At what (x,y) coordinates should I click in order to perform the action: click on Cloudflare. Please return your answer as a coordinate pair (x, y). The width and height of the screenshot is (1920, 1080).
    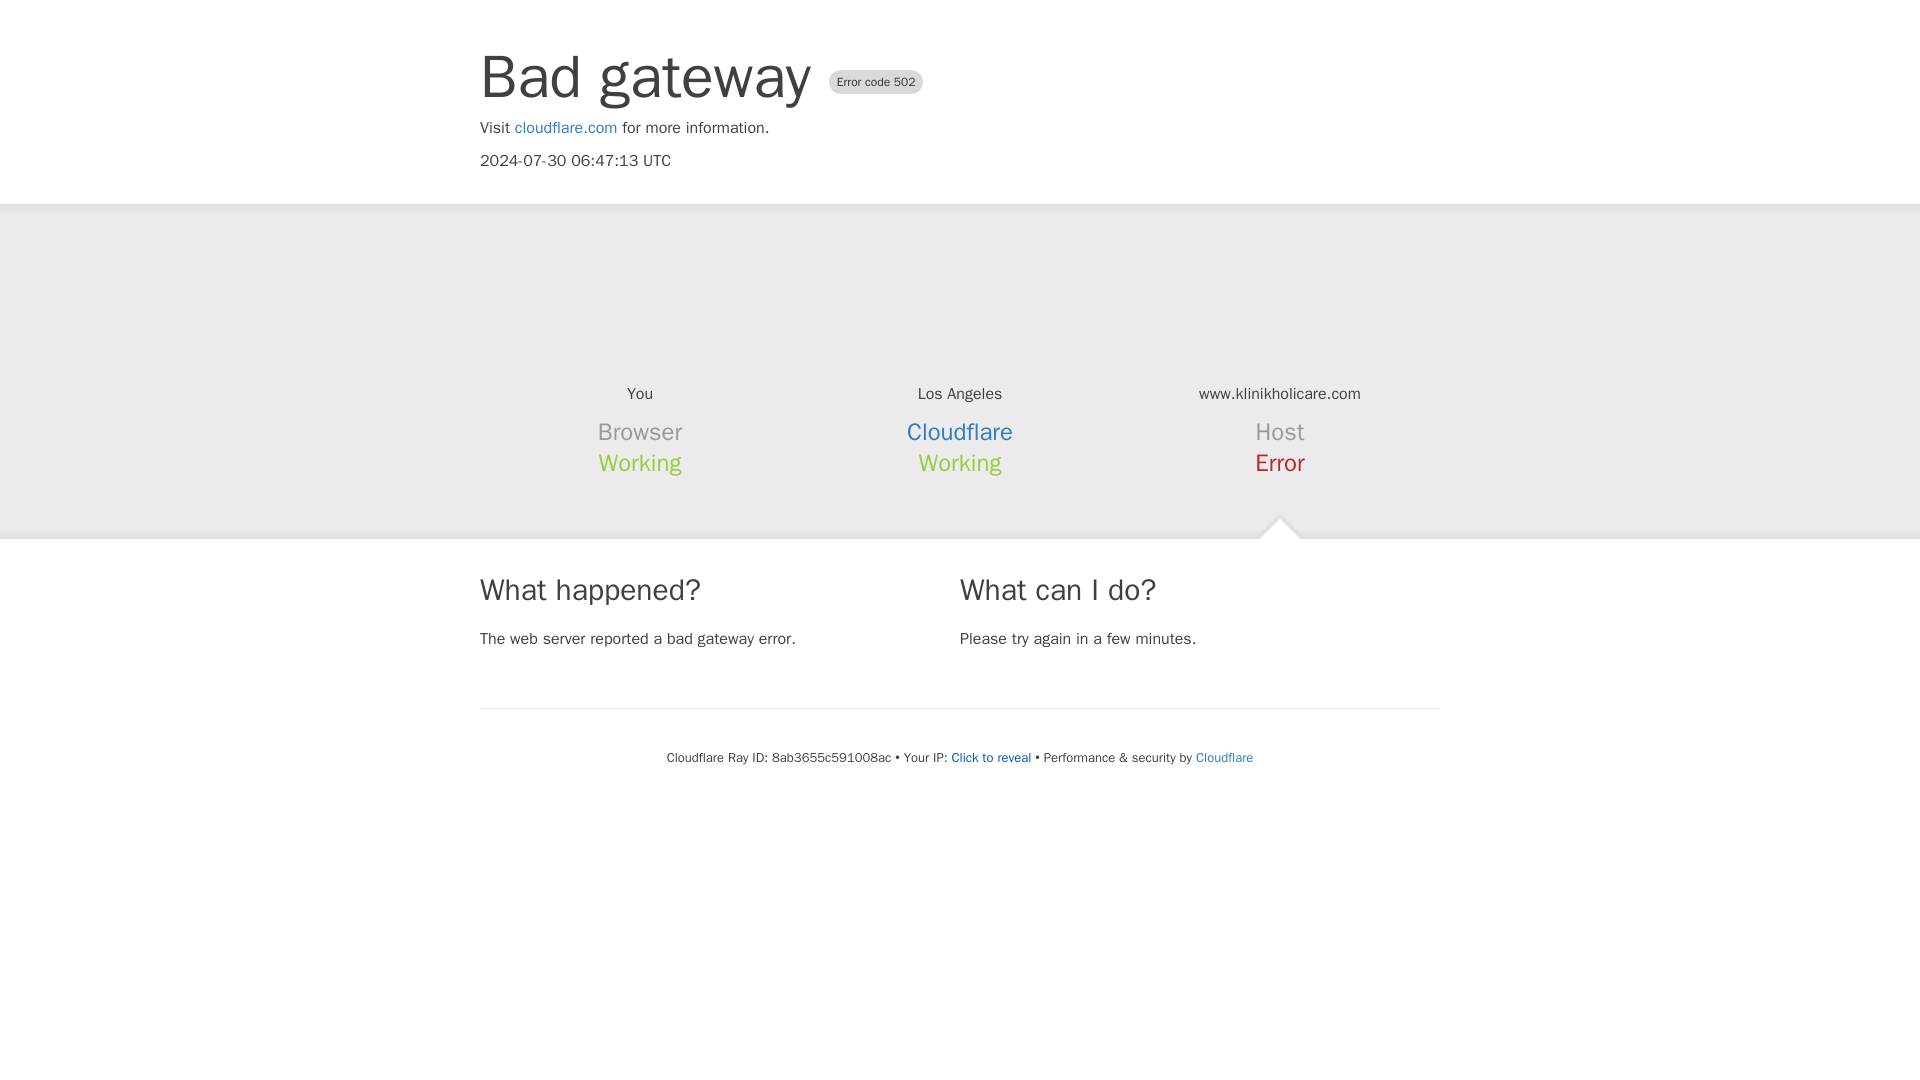
    Looking at the image, I should click on (1224, 757).